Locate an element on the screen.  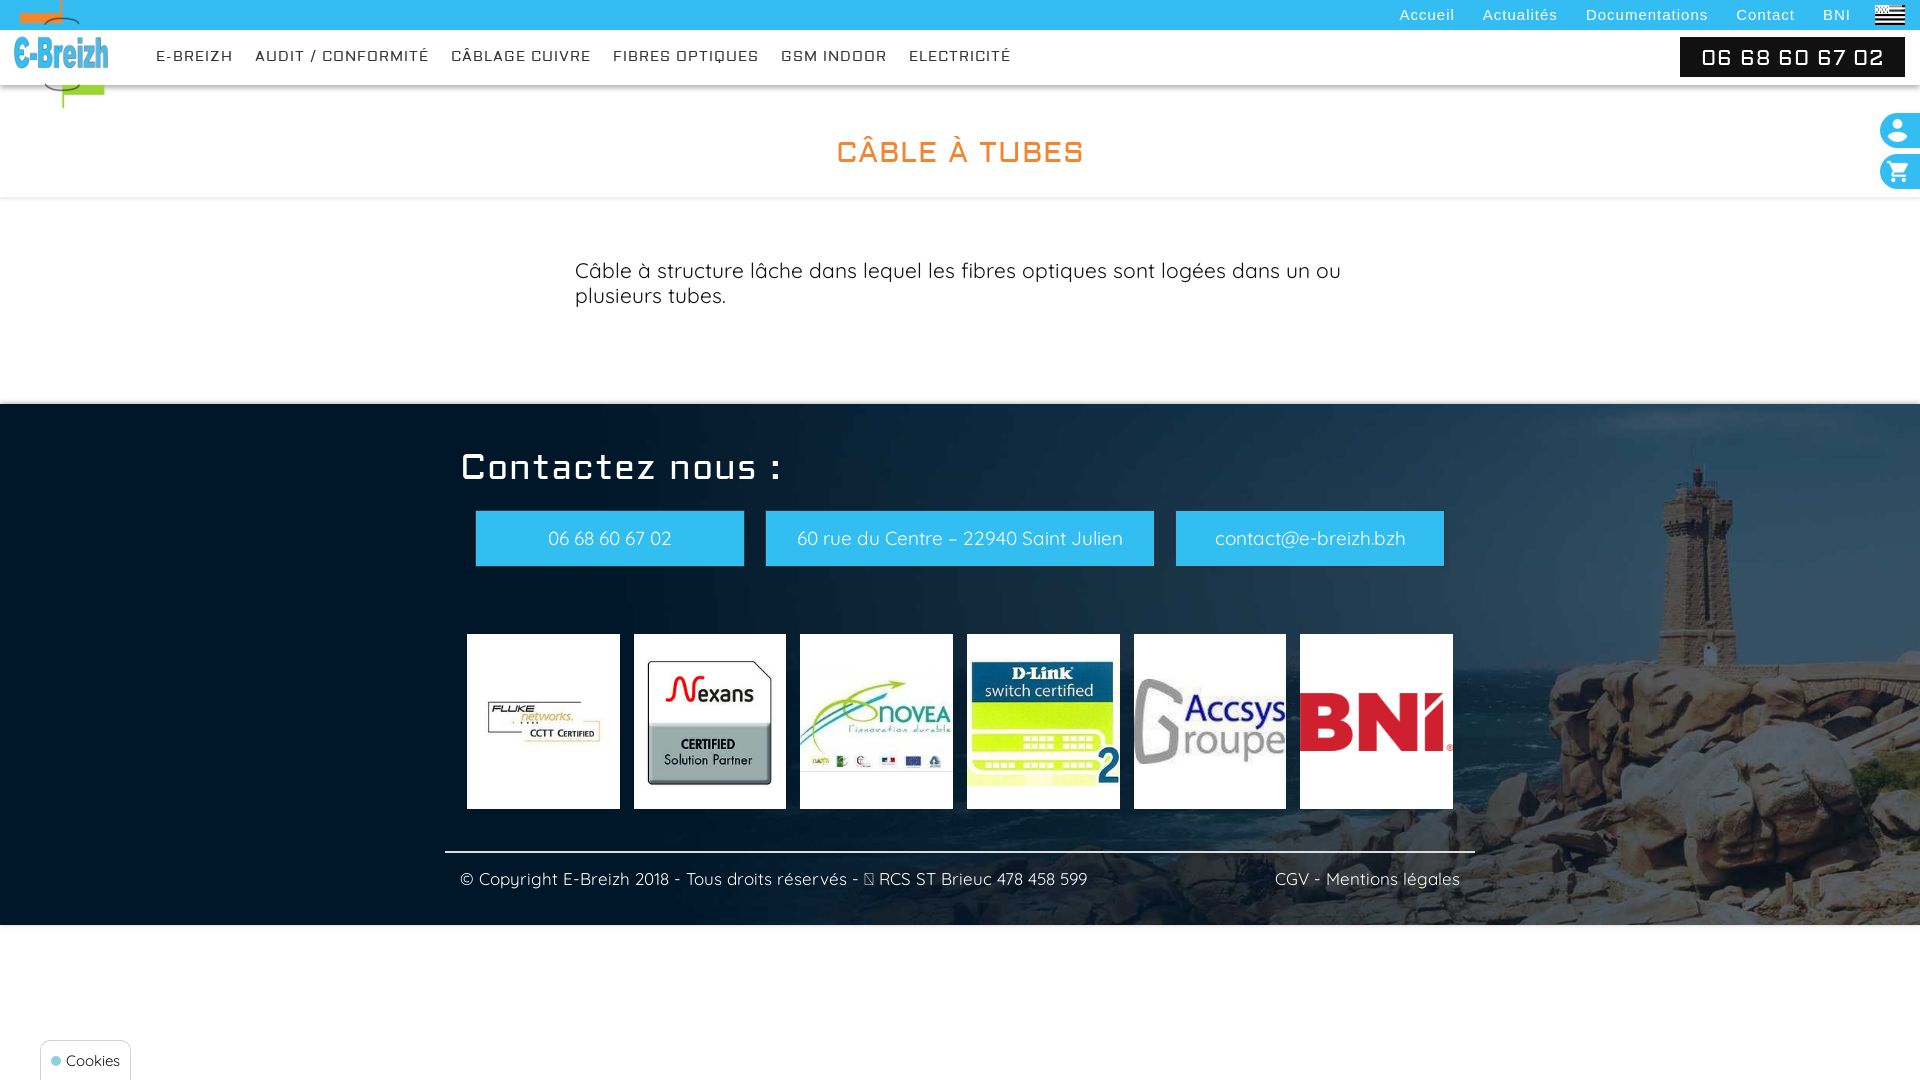
Accueil is located at coordinates (1426, 15).